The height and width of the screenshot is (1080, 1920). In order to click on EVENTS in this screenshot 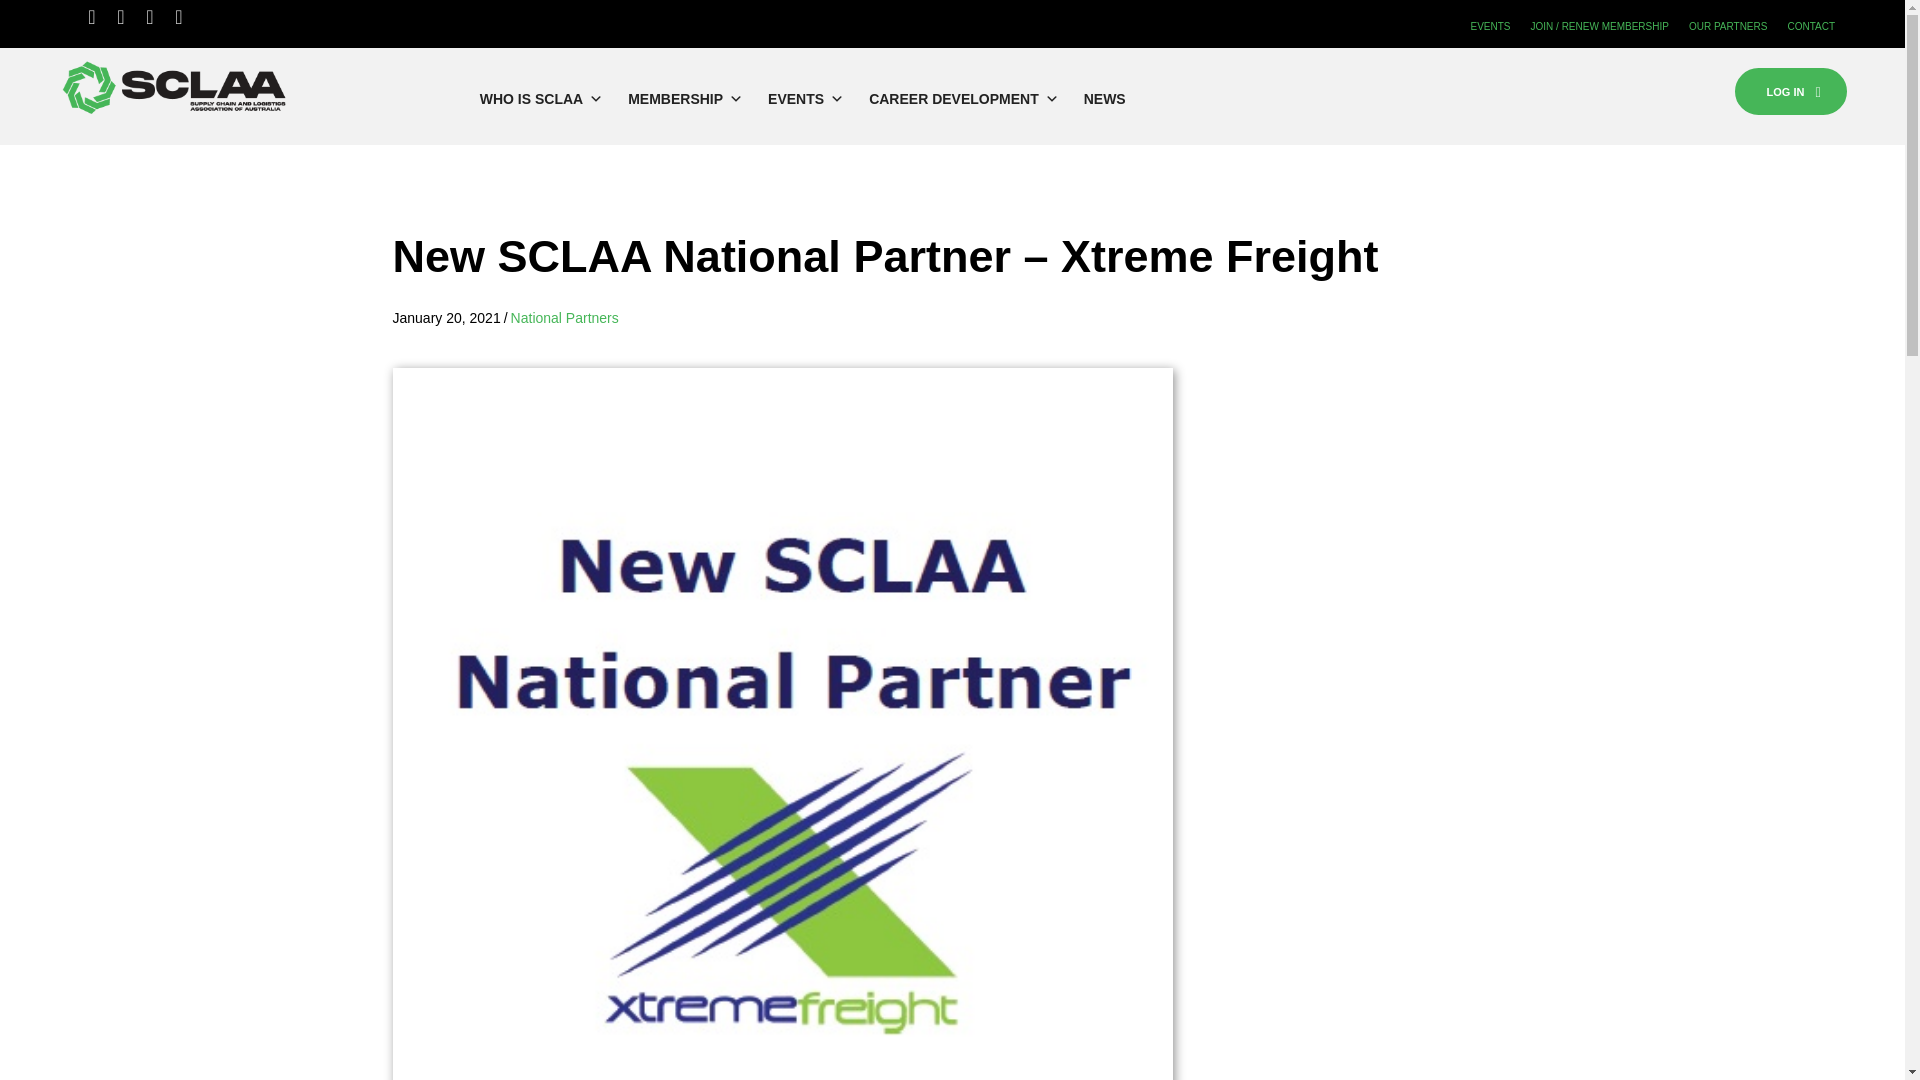, I will do `click(1490, 24)`.